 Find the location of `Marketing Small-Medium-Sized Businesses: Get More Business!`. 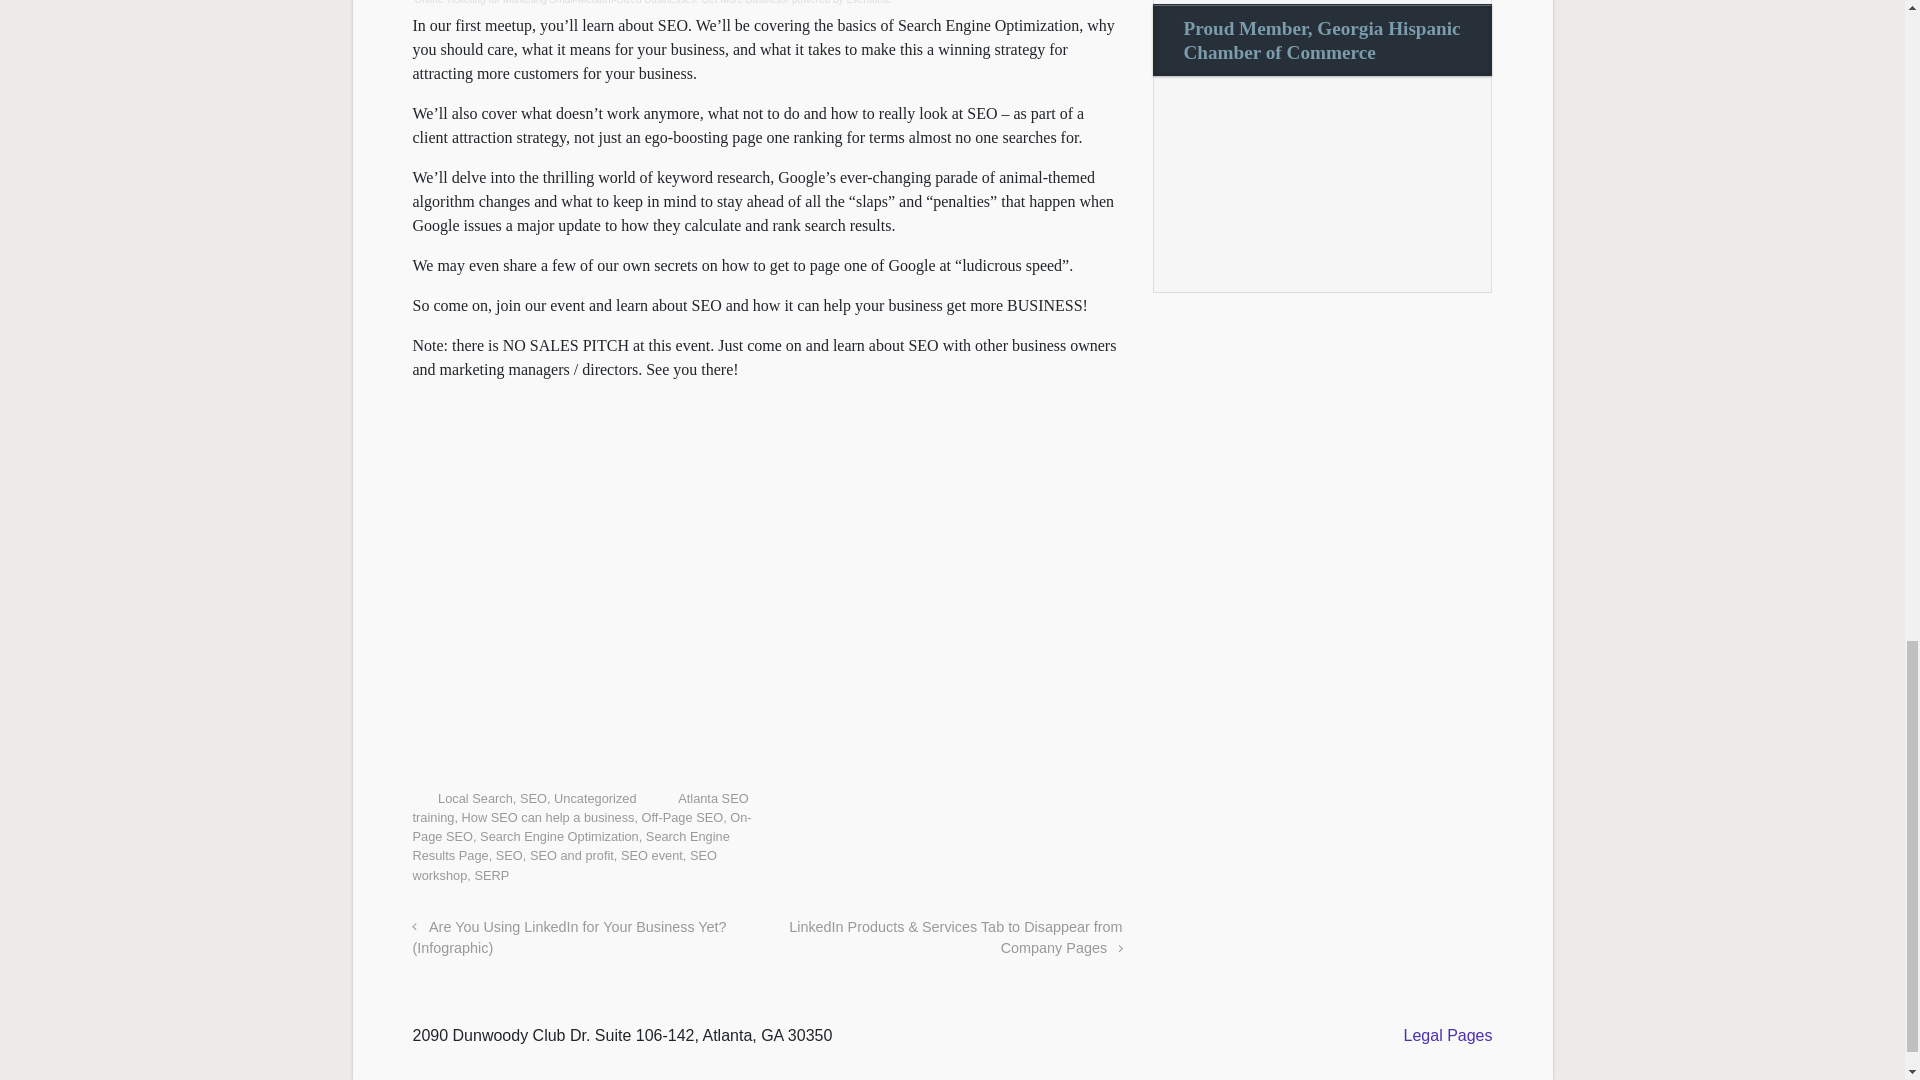

Marketing Small-Medium-Sized Businesses: Get More Business! is located at coordinates (646, 2).